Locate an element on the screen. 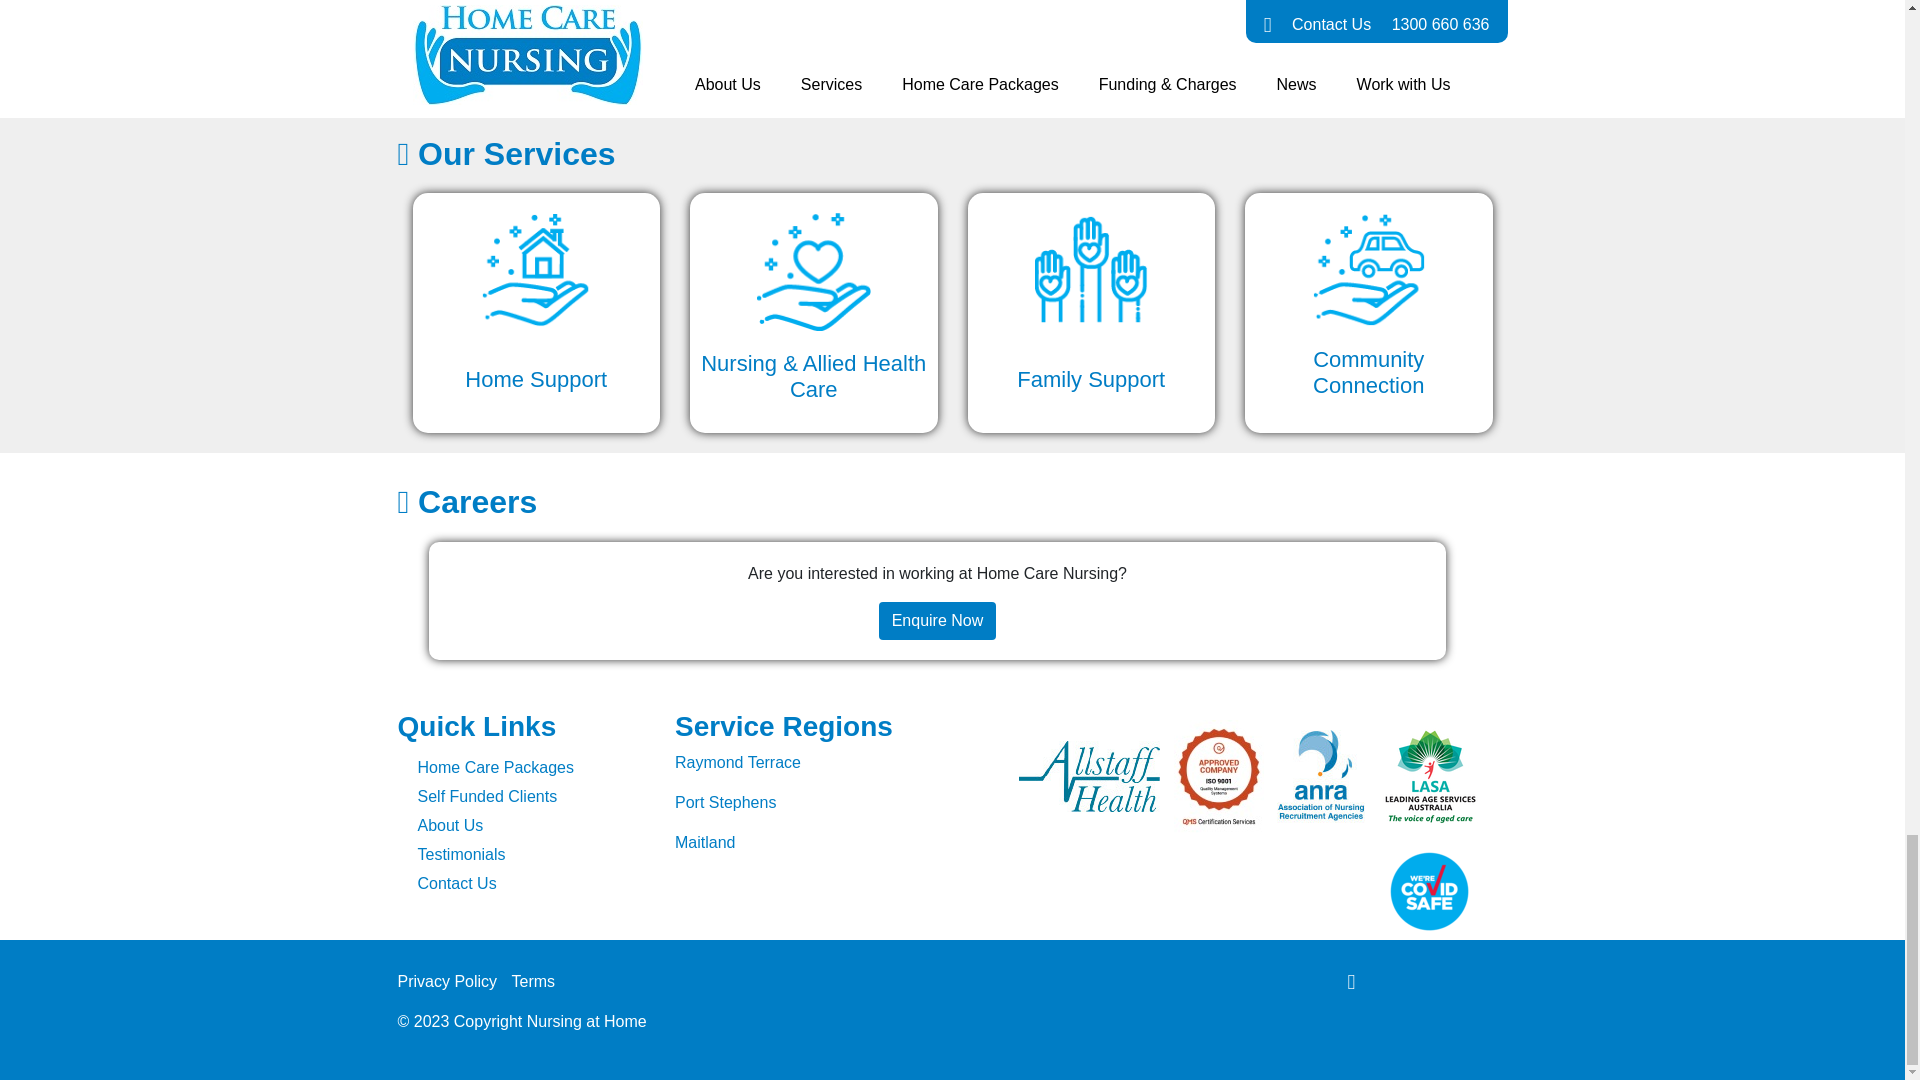  Community Connection is located at coordinates (1368, 313).